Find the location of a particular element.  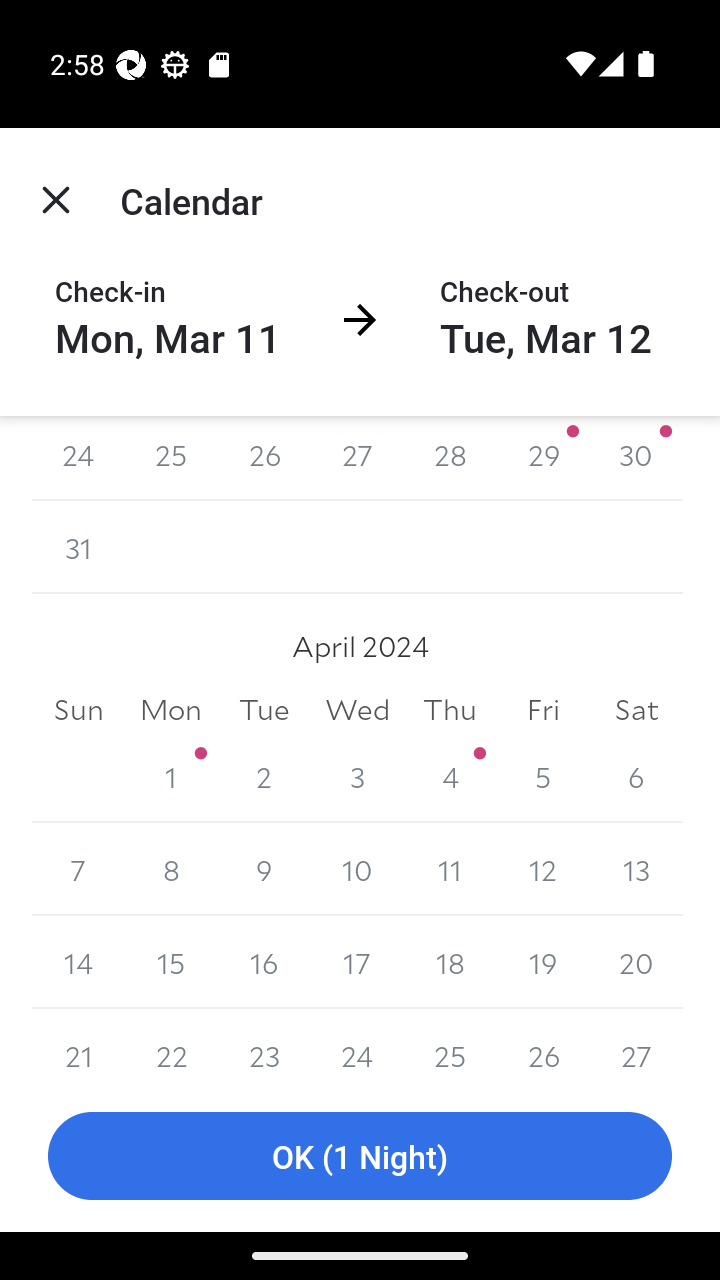

10 10 April 2024 is located at coordinates (357, 870).